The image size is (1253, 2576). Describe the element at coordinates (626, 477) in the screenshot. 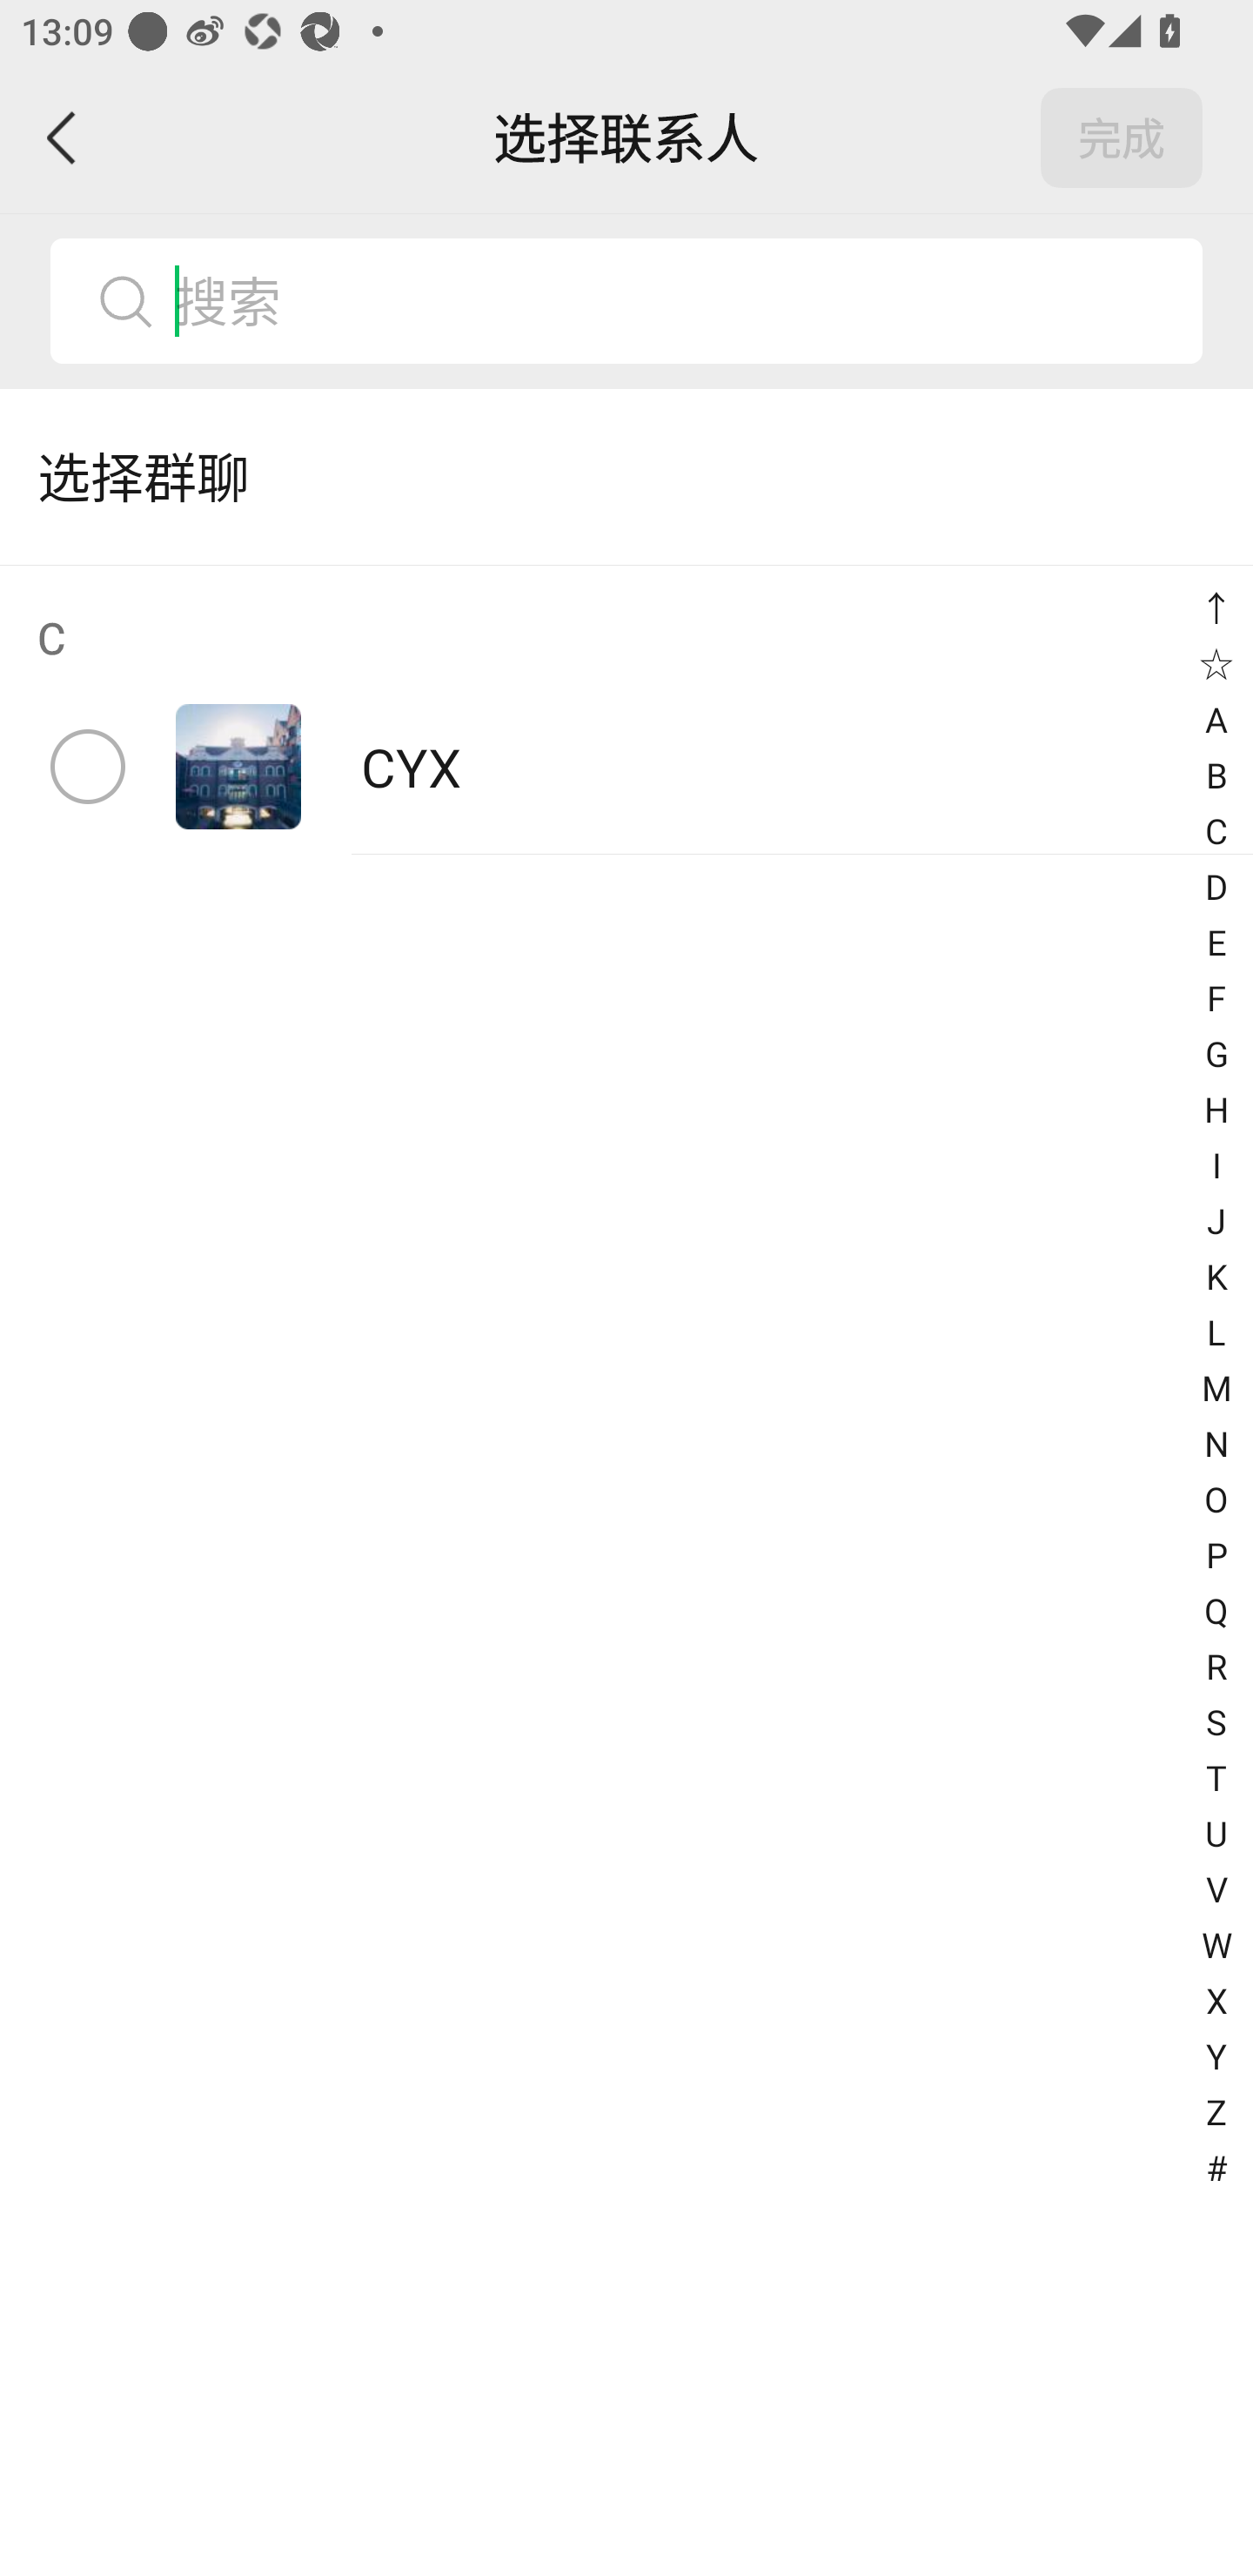

I see `选择群聊` at that location.